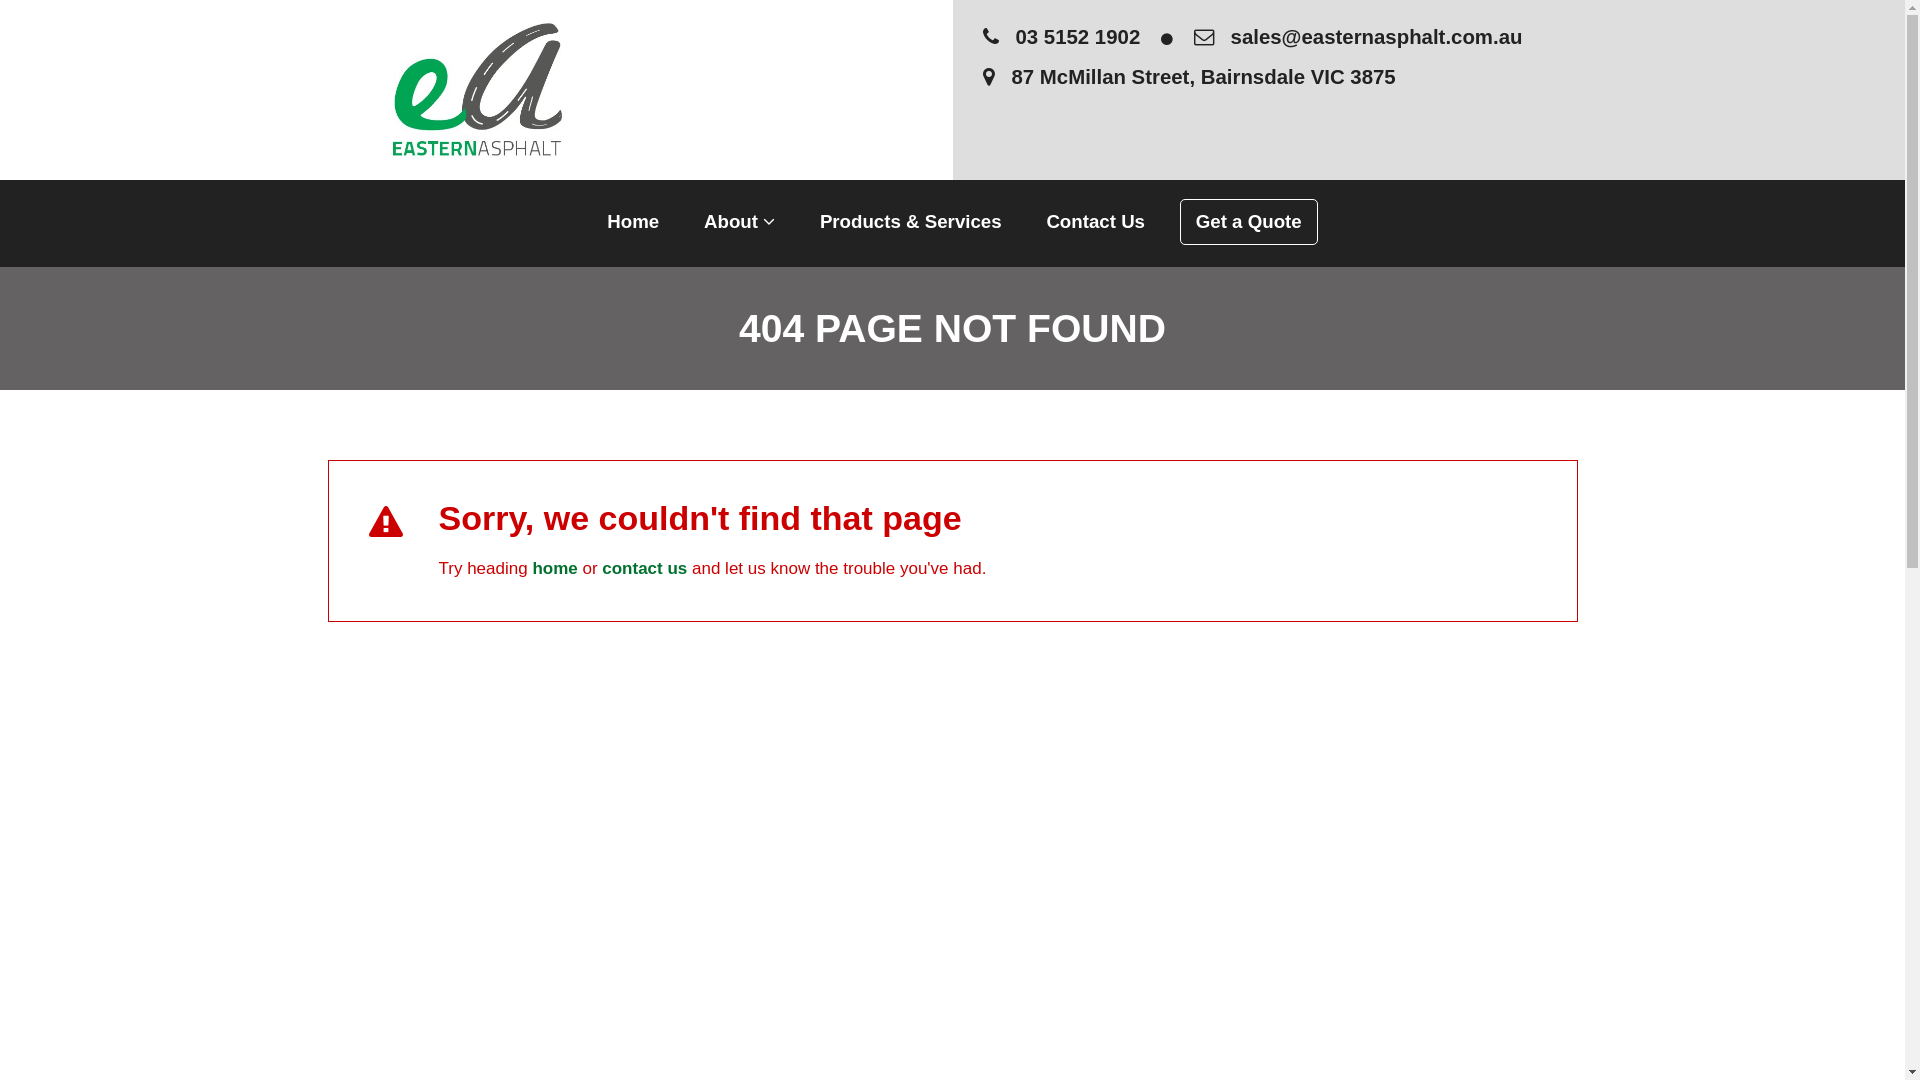  What do you see at coordinates (1249, 222) in the screenshot?
I see `Get a Quote` at bounding box center [1249, 222].